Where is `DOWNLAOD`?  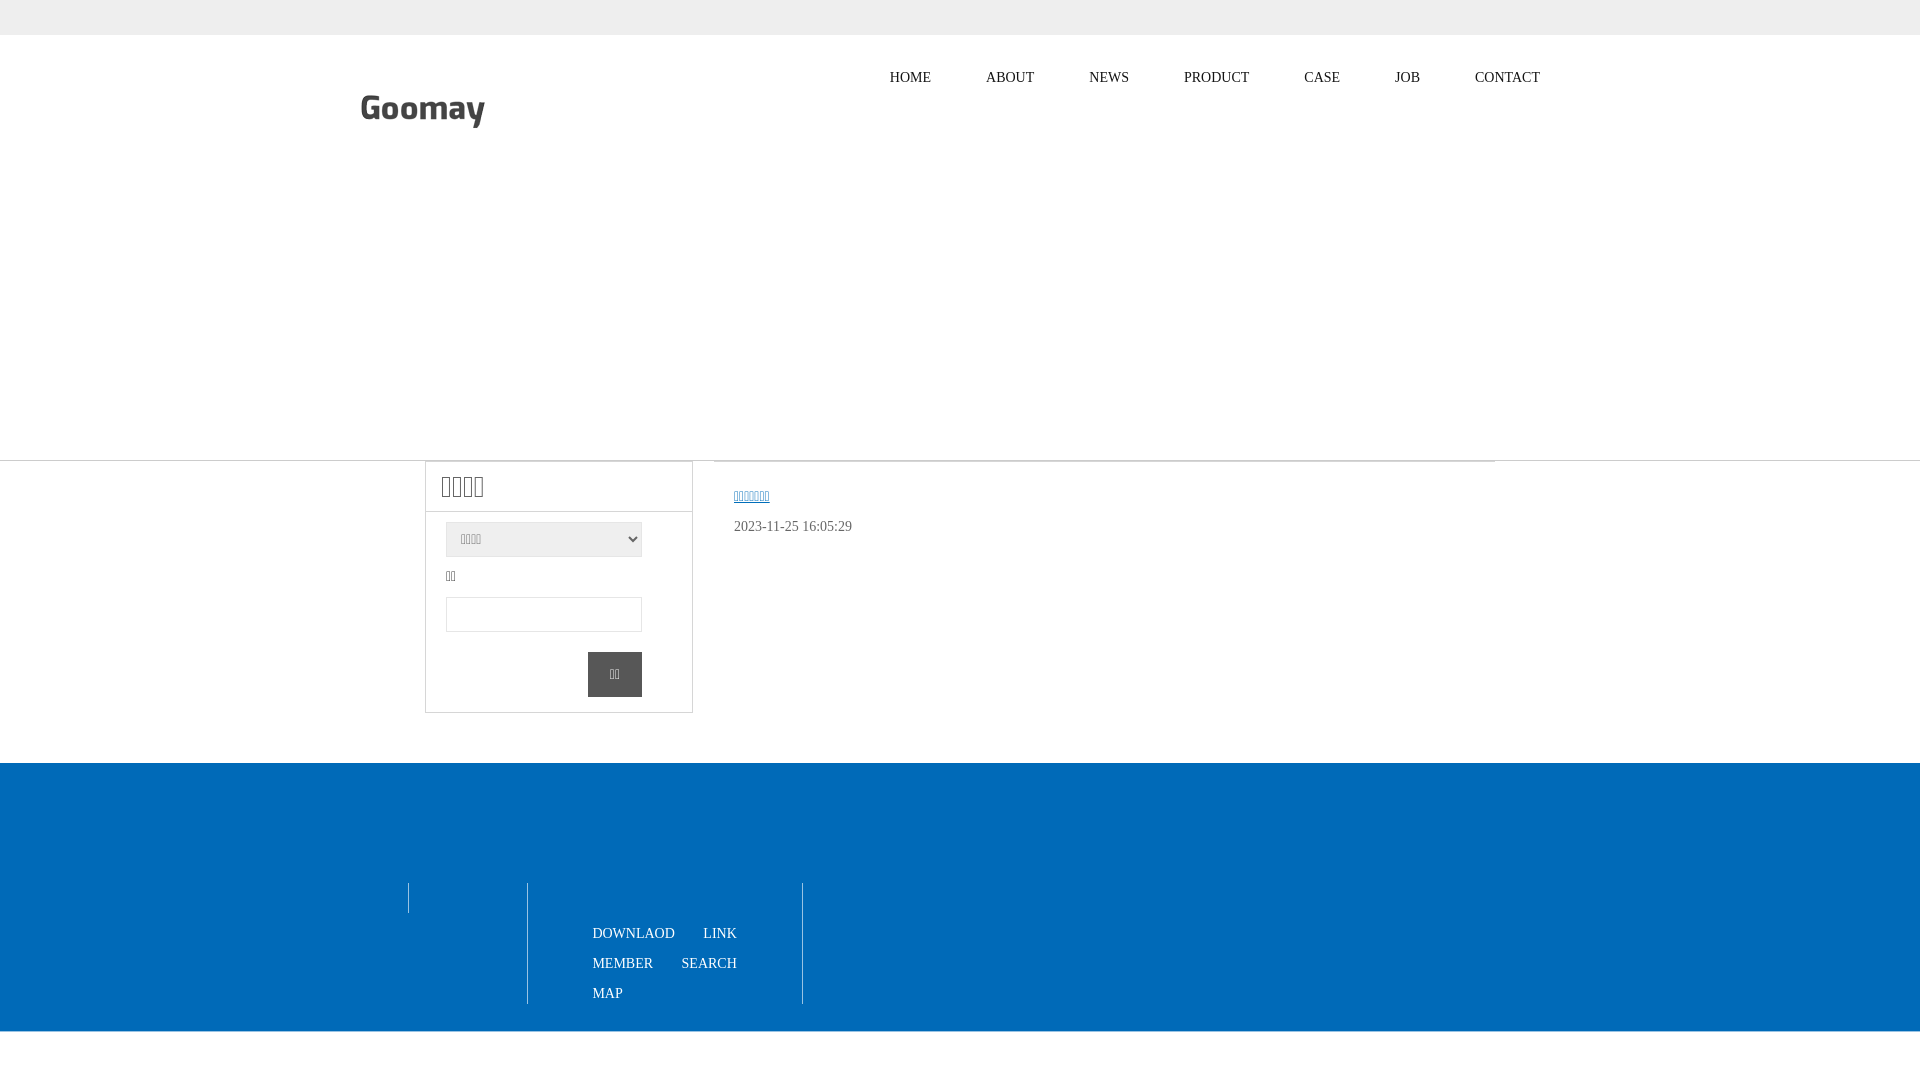
DOWNLAOD is located at coordinates (633, 934).